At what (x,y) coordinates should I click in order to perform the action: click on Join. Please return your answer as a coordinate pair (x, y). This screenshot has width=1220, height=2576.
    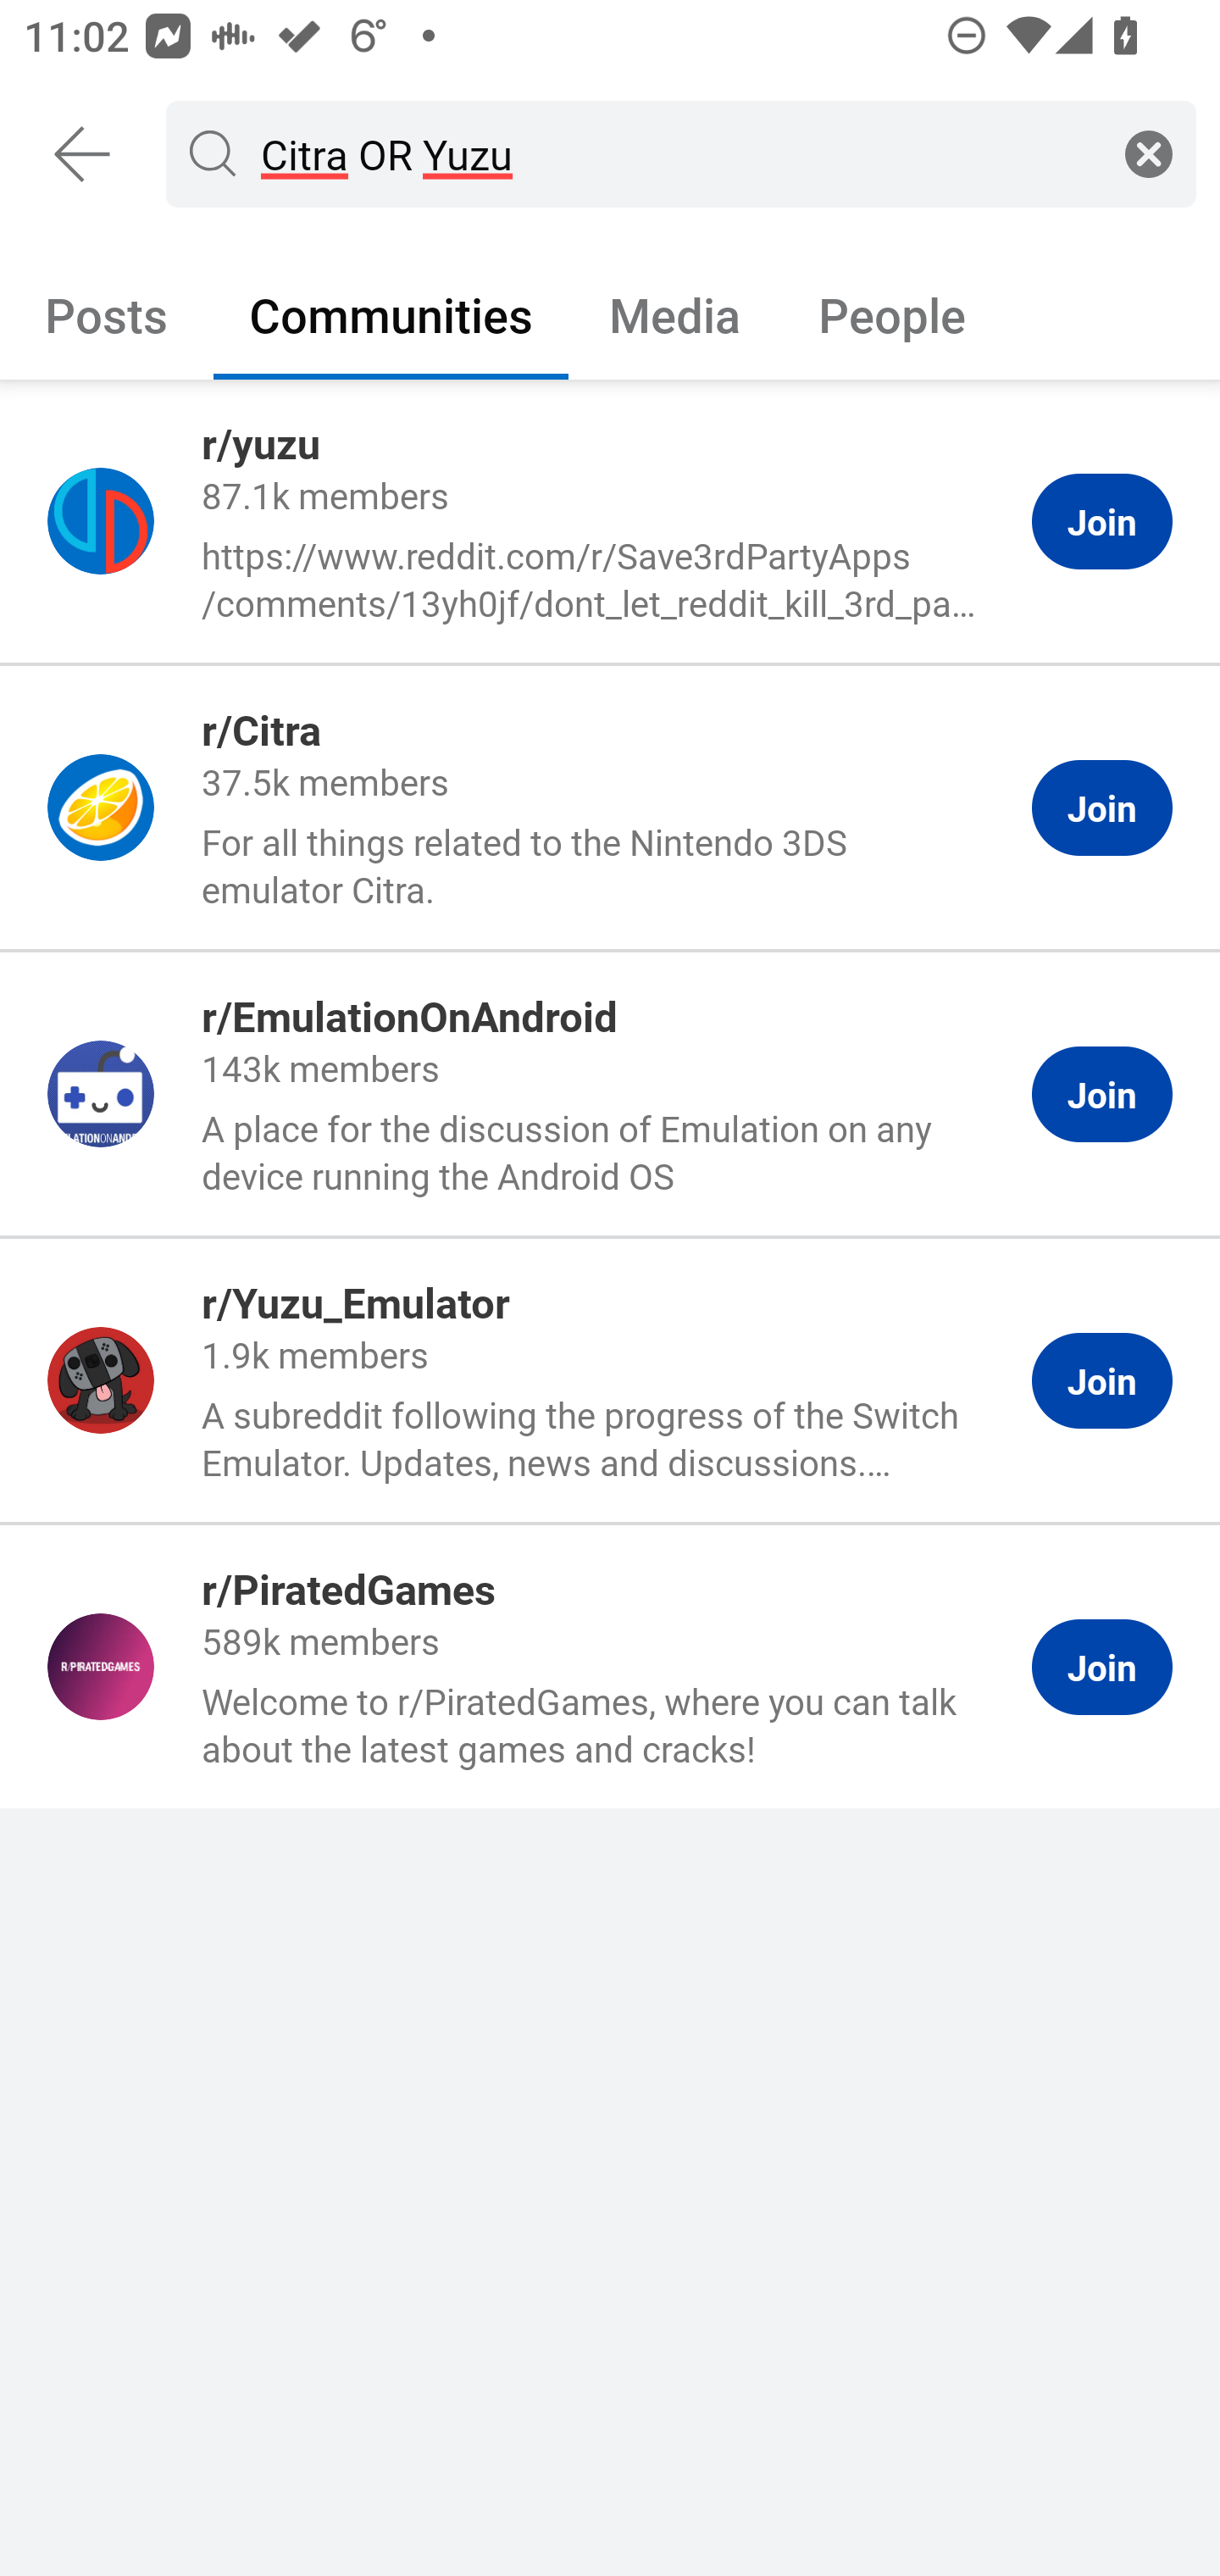
    Looking at the image, I should click on (1101, 807).